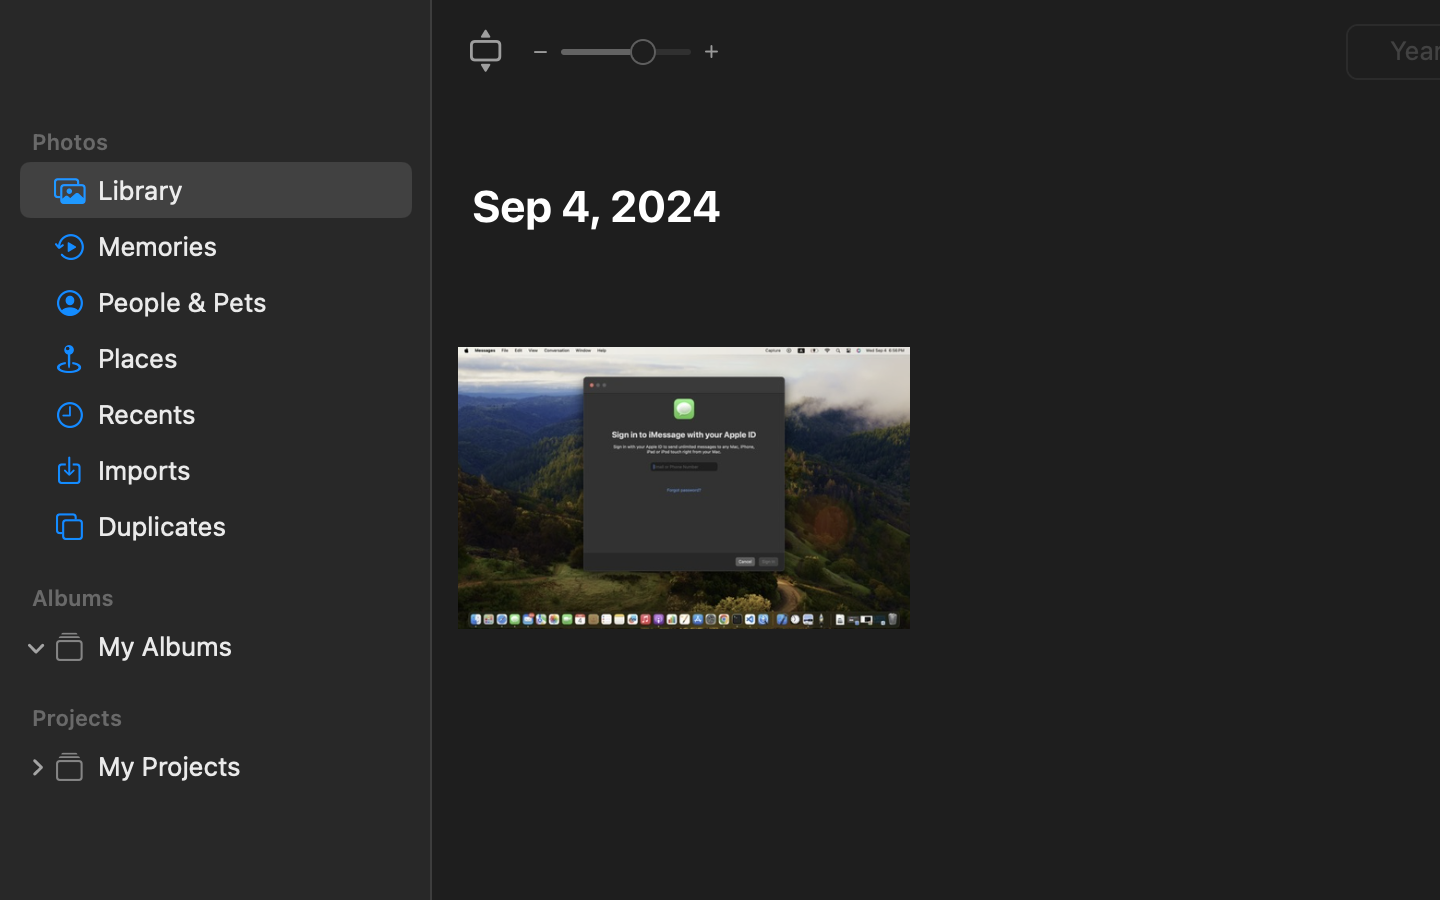  I want to click on 2.0, so click(625, 51).